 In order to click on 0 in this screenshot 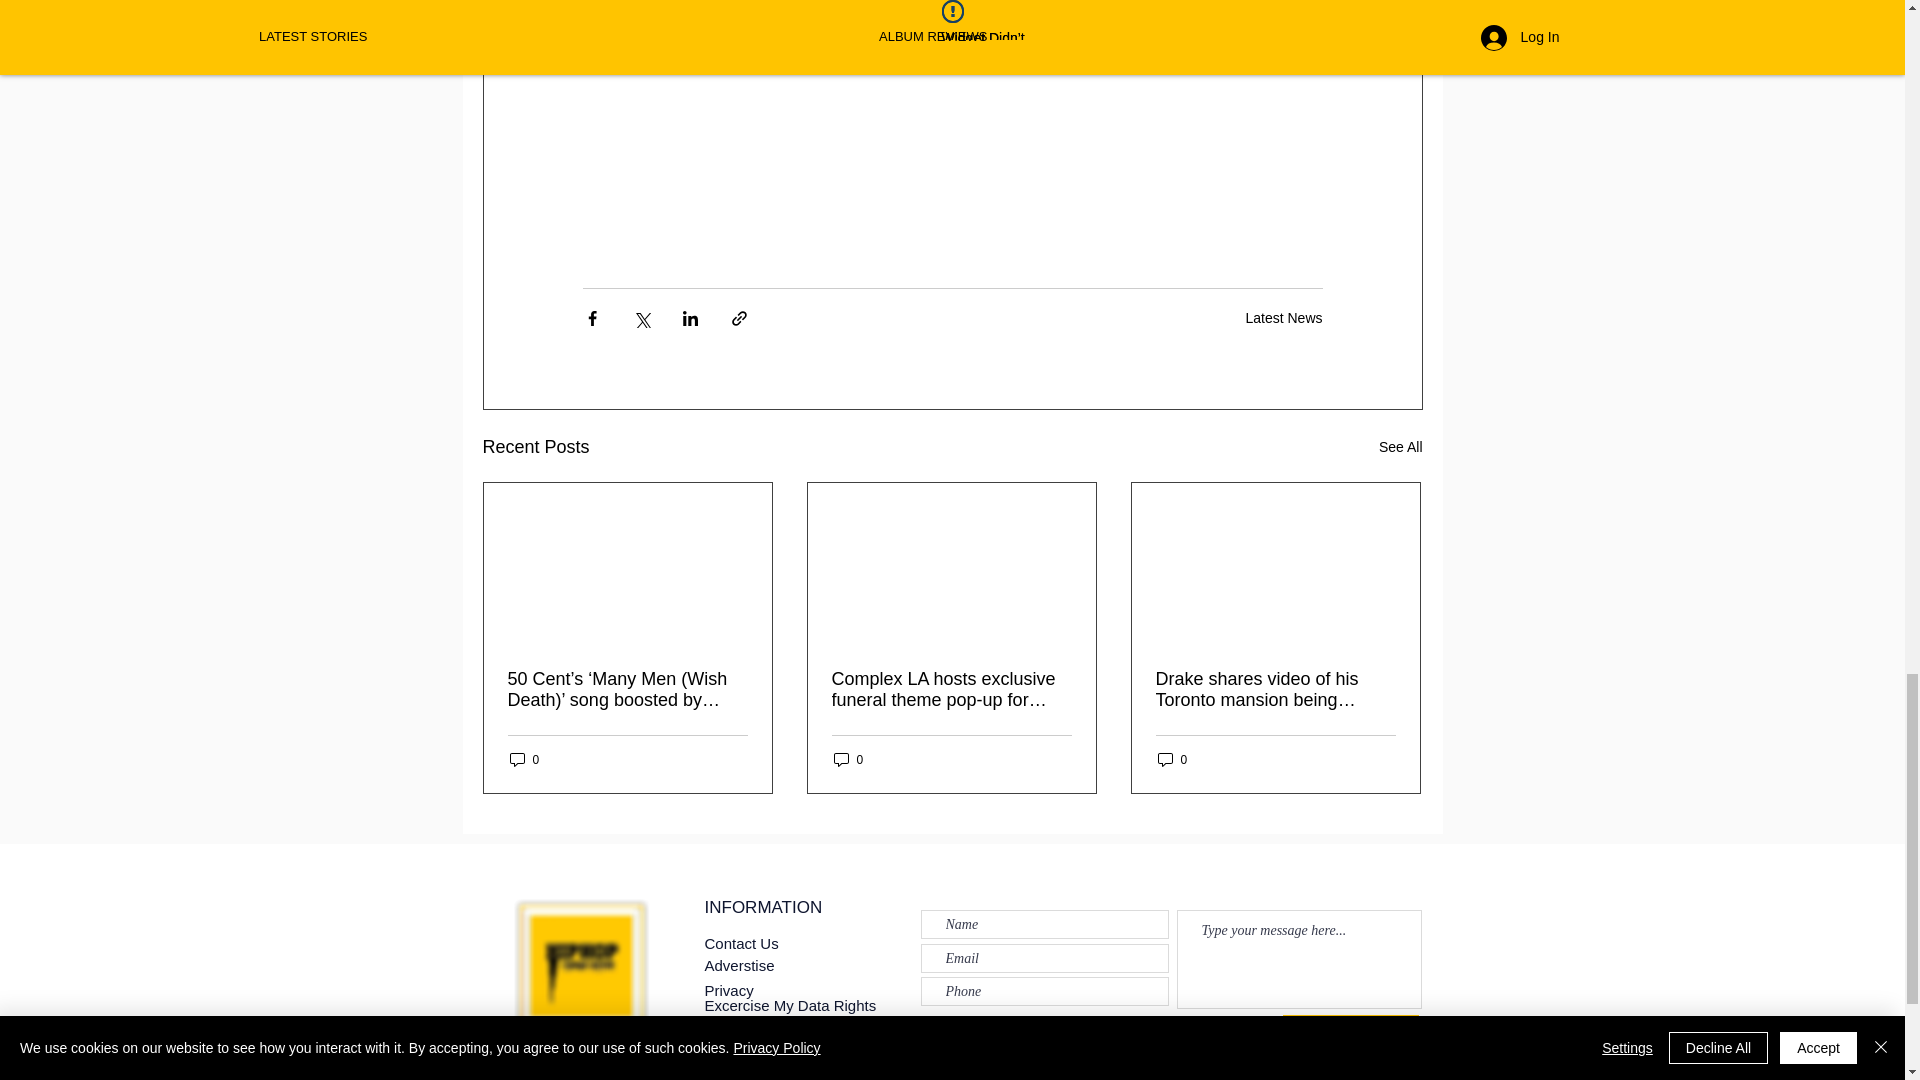, I will do `click(848, 758)`.